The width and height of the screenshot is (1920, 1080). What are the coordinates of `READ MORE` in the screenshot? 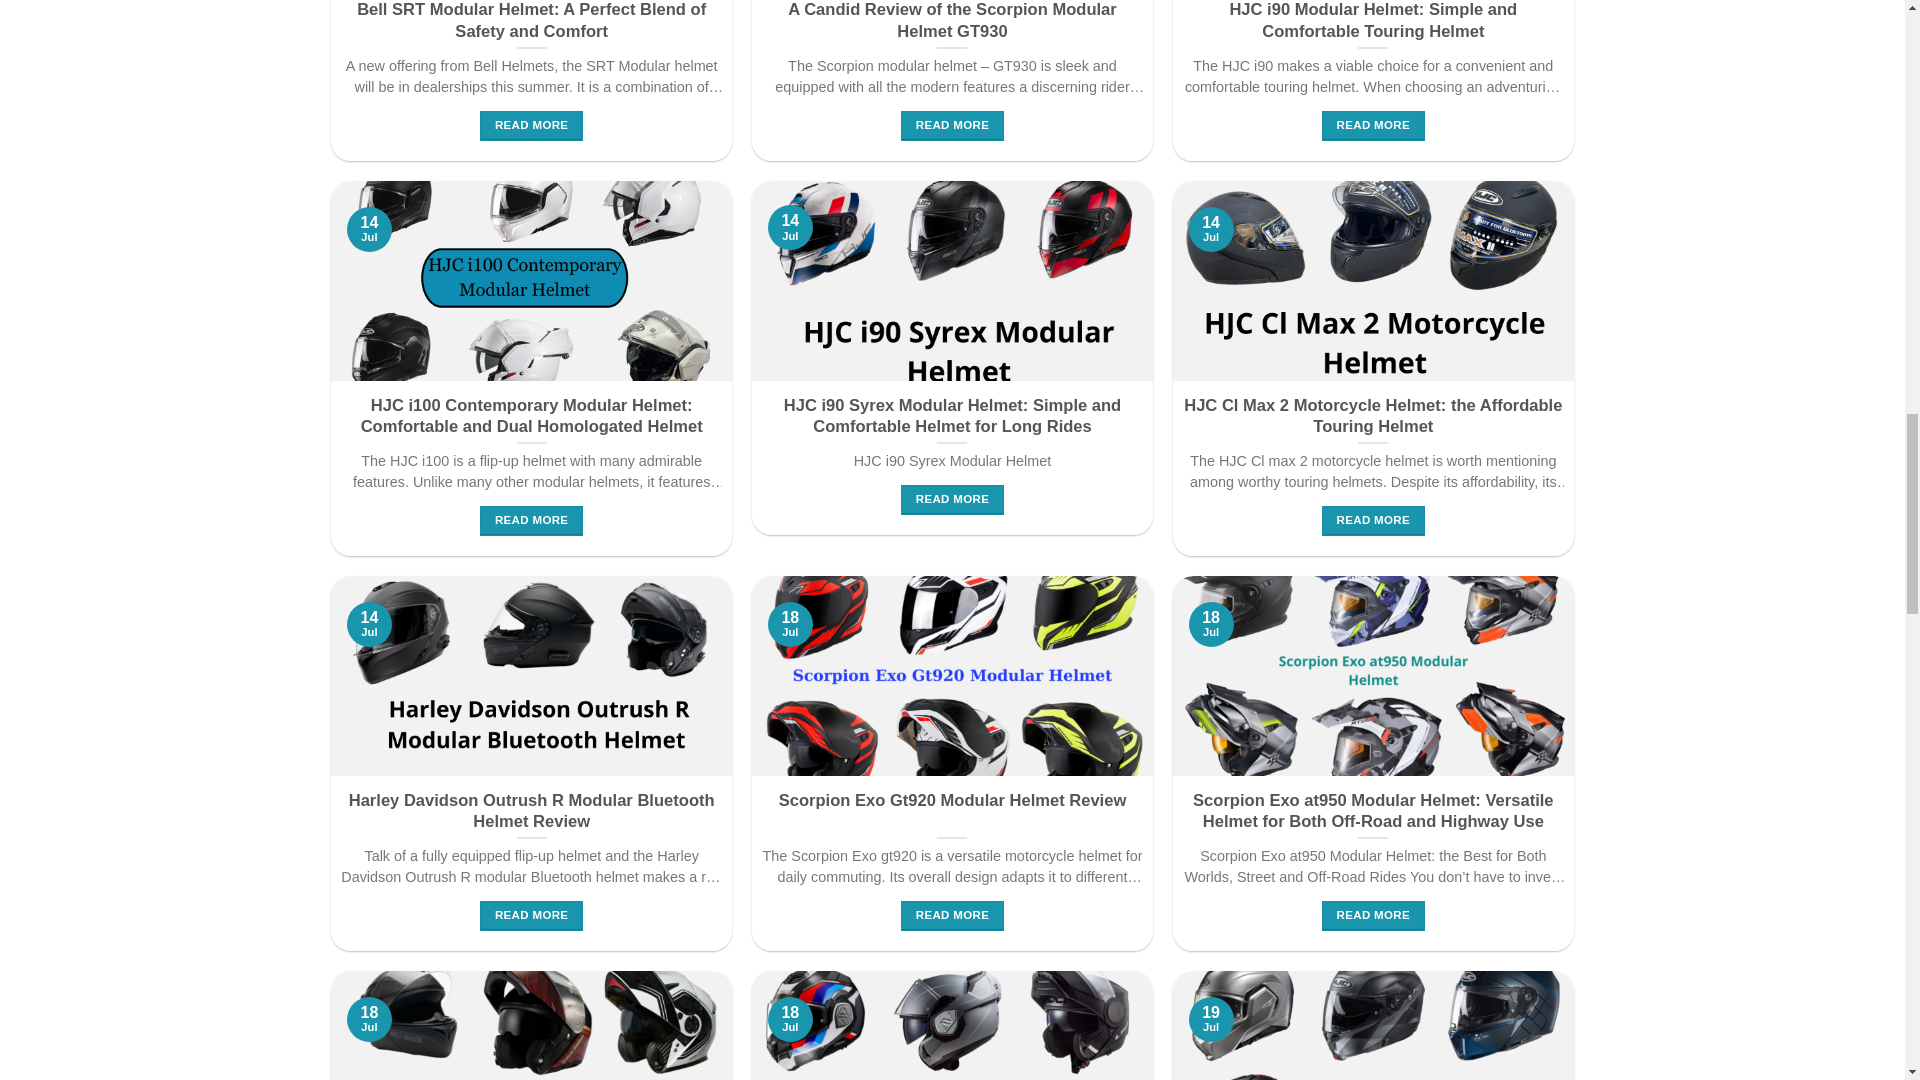 It's located at (952, 126).